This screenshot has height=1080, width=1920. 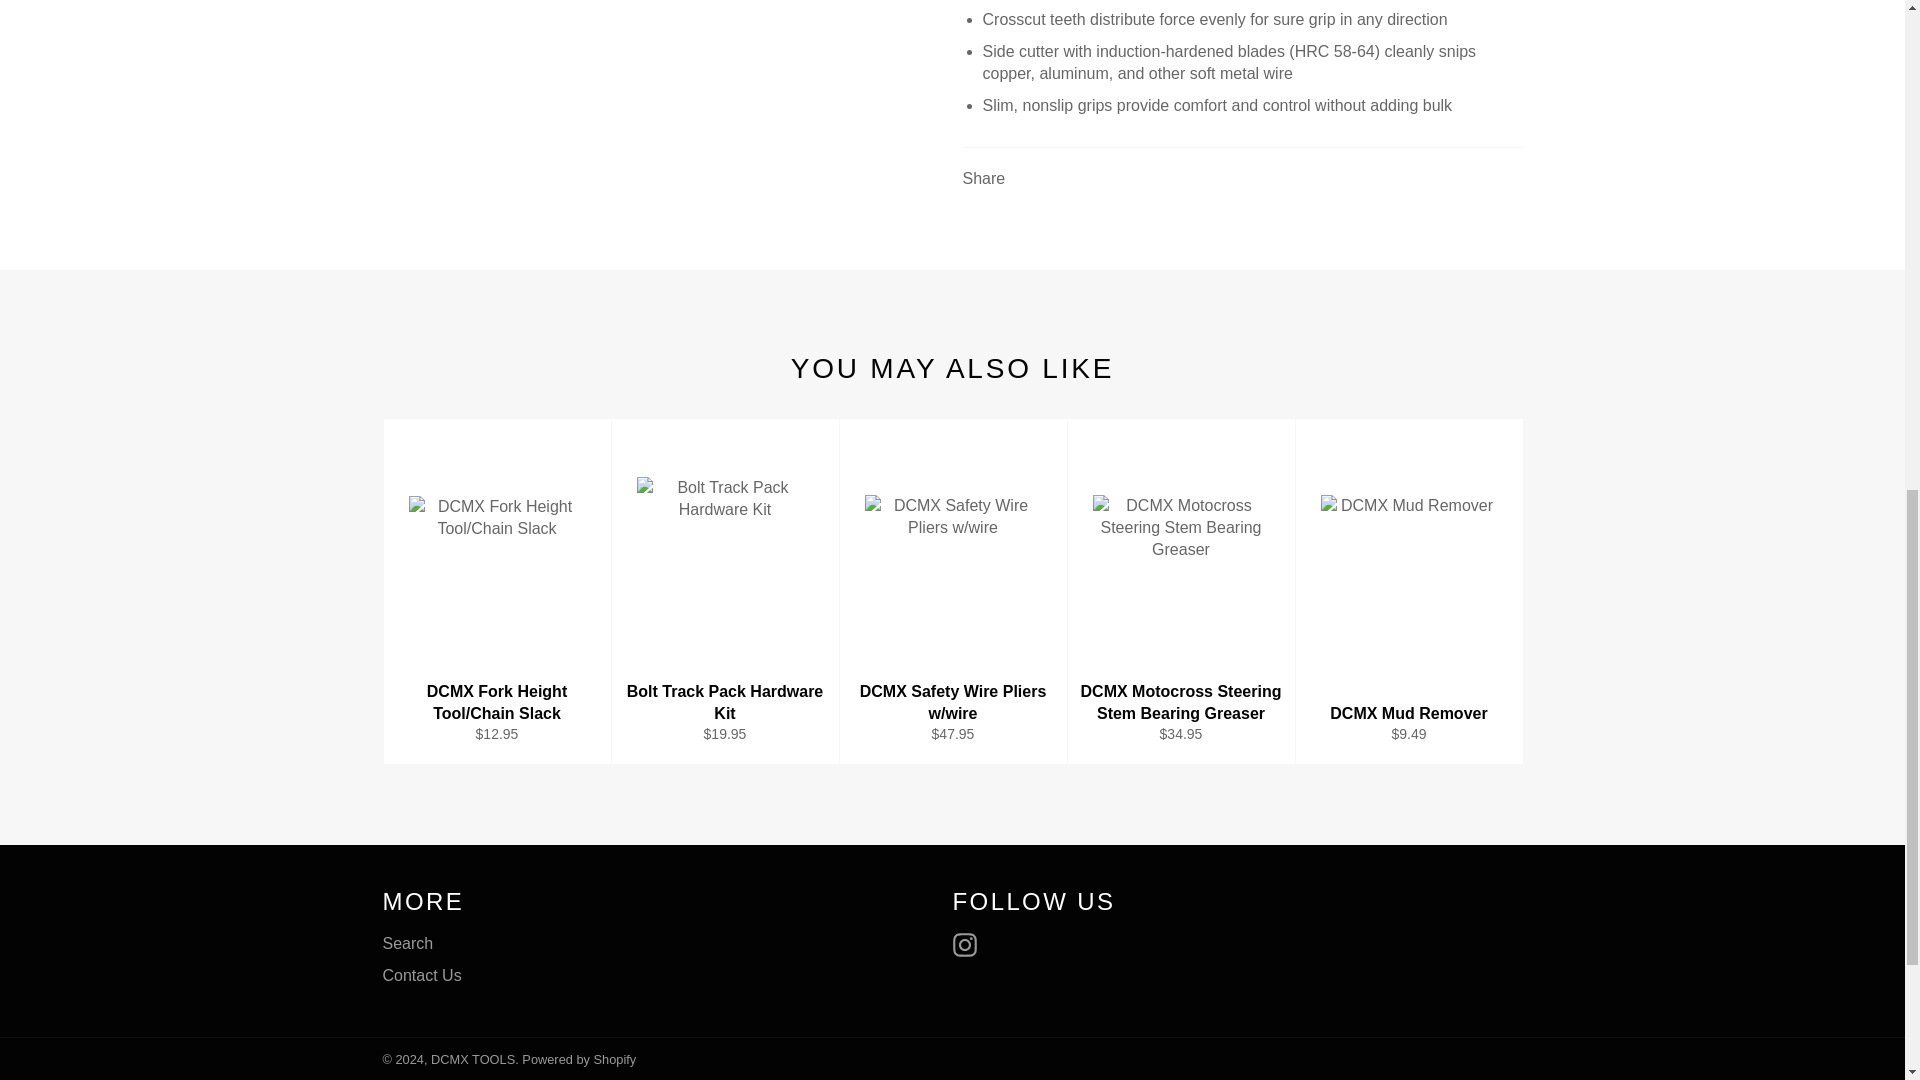 What do you see at coordinates (969, 944) in the screenshot?
I see `DCMX TOOLS on Instagram` at bounding box center [969, 944].